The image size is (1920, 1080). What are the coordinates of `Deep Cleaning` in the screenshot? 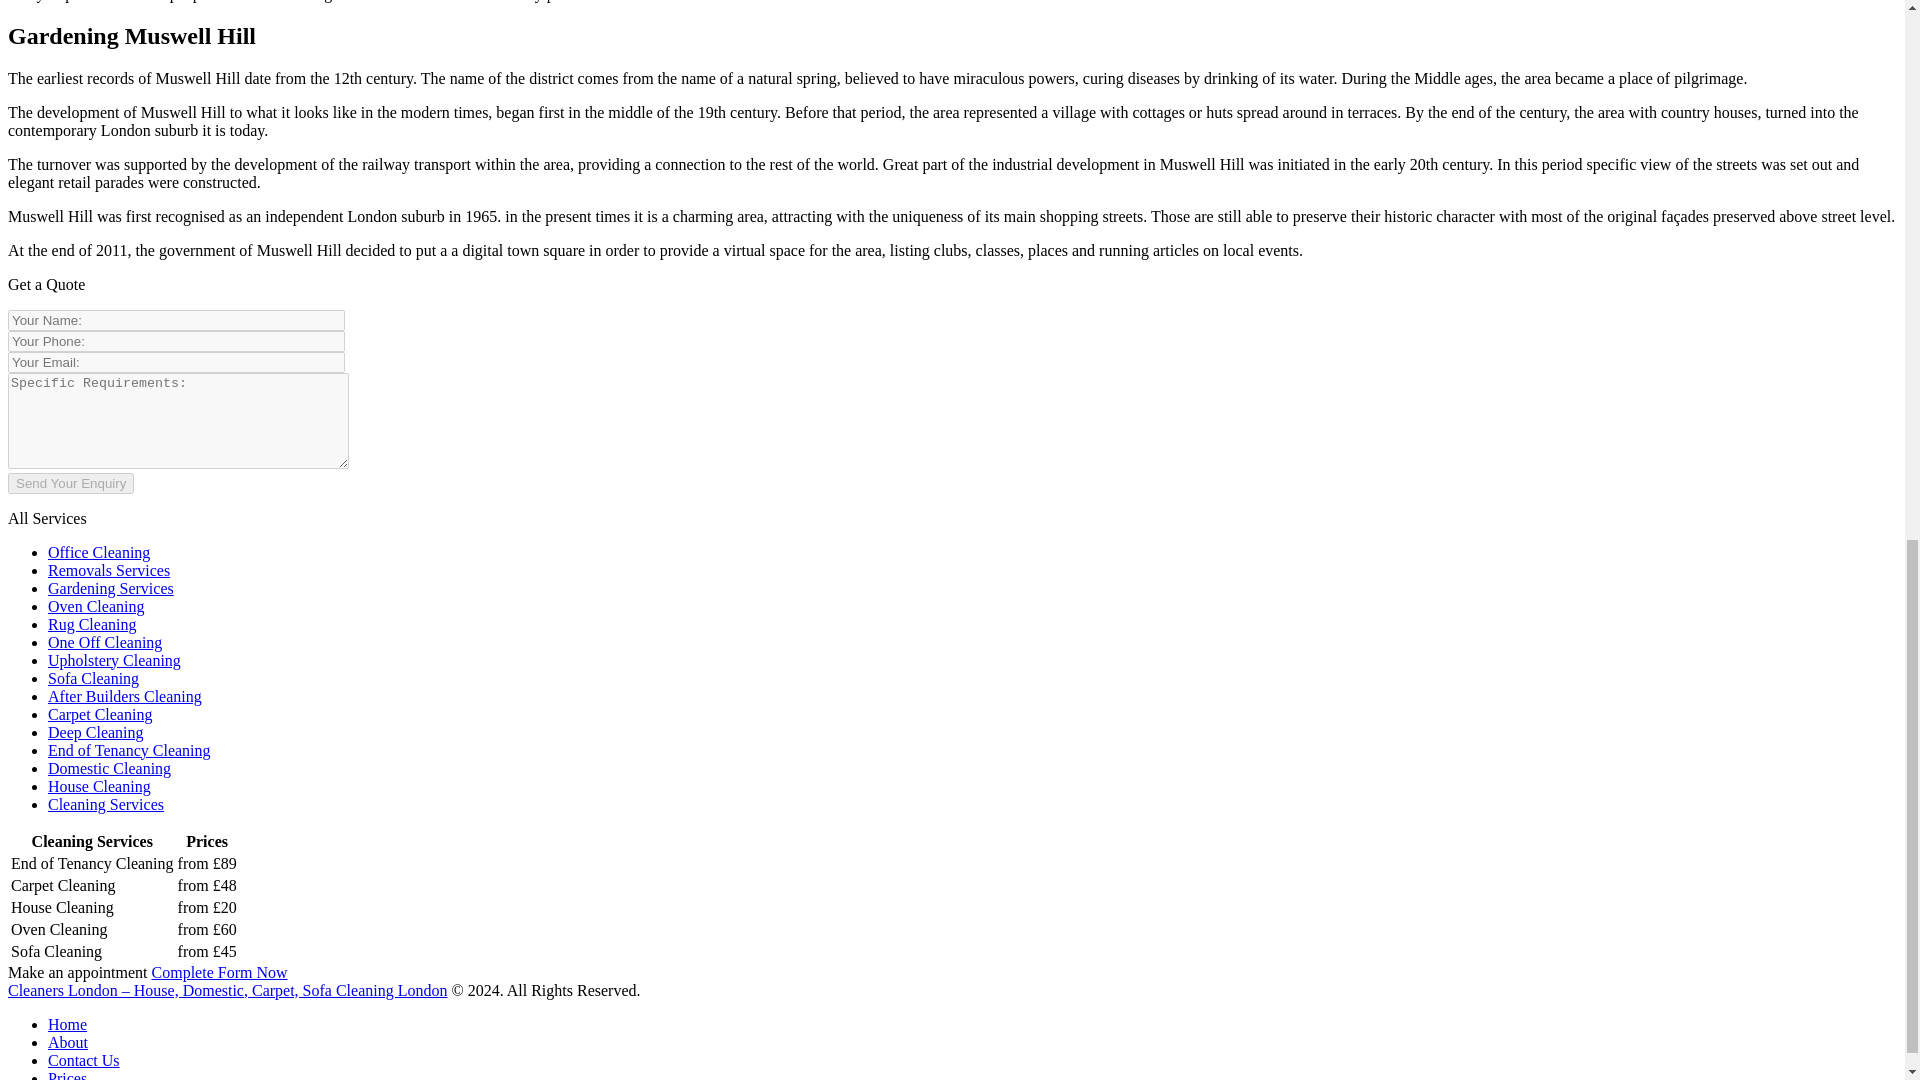 It's located at (96, 732).